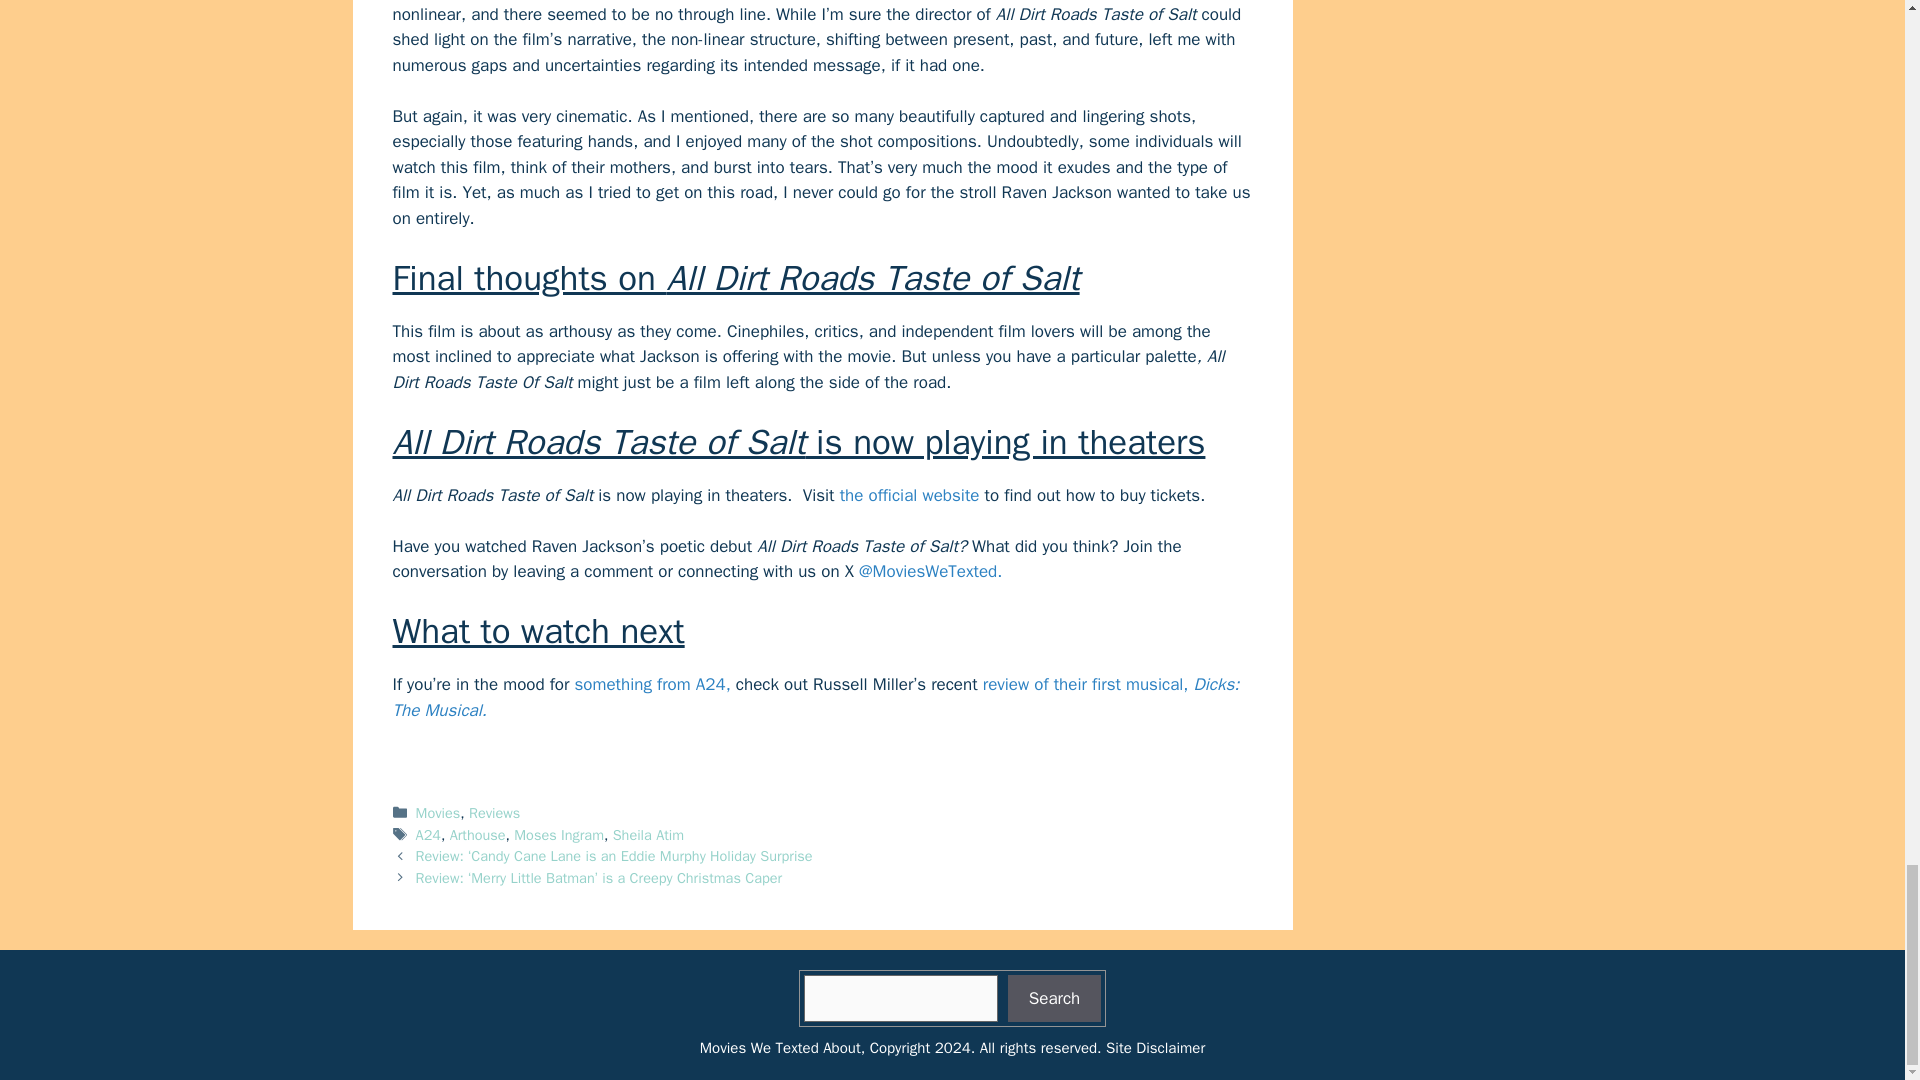  What do you see at coordinates (438, 812) in the screenshot?
I see `Movies` at bounding box center [438, 812].